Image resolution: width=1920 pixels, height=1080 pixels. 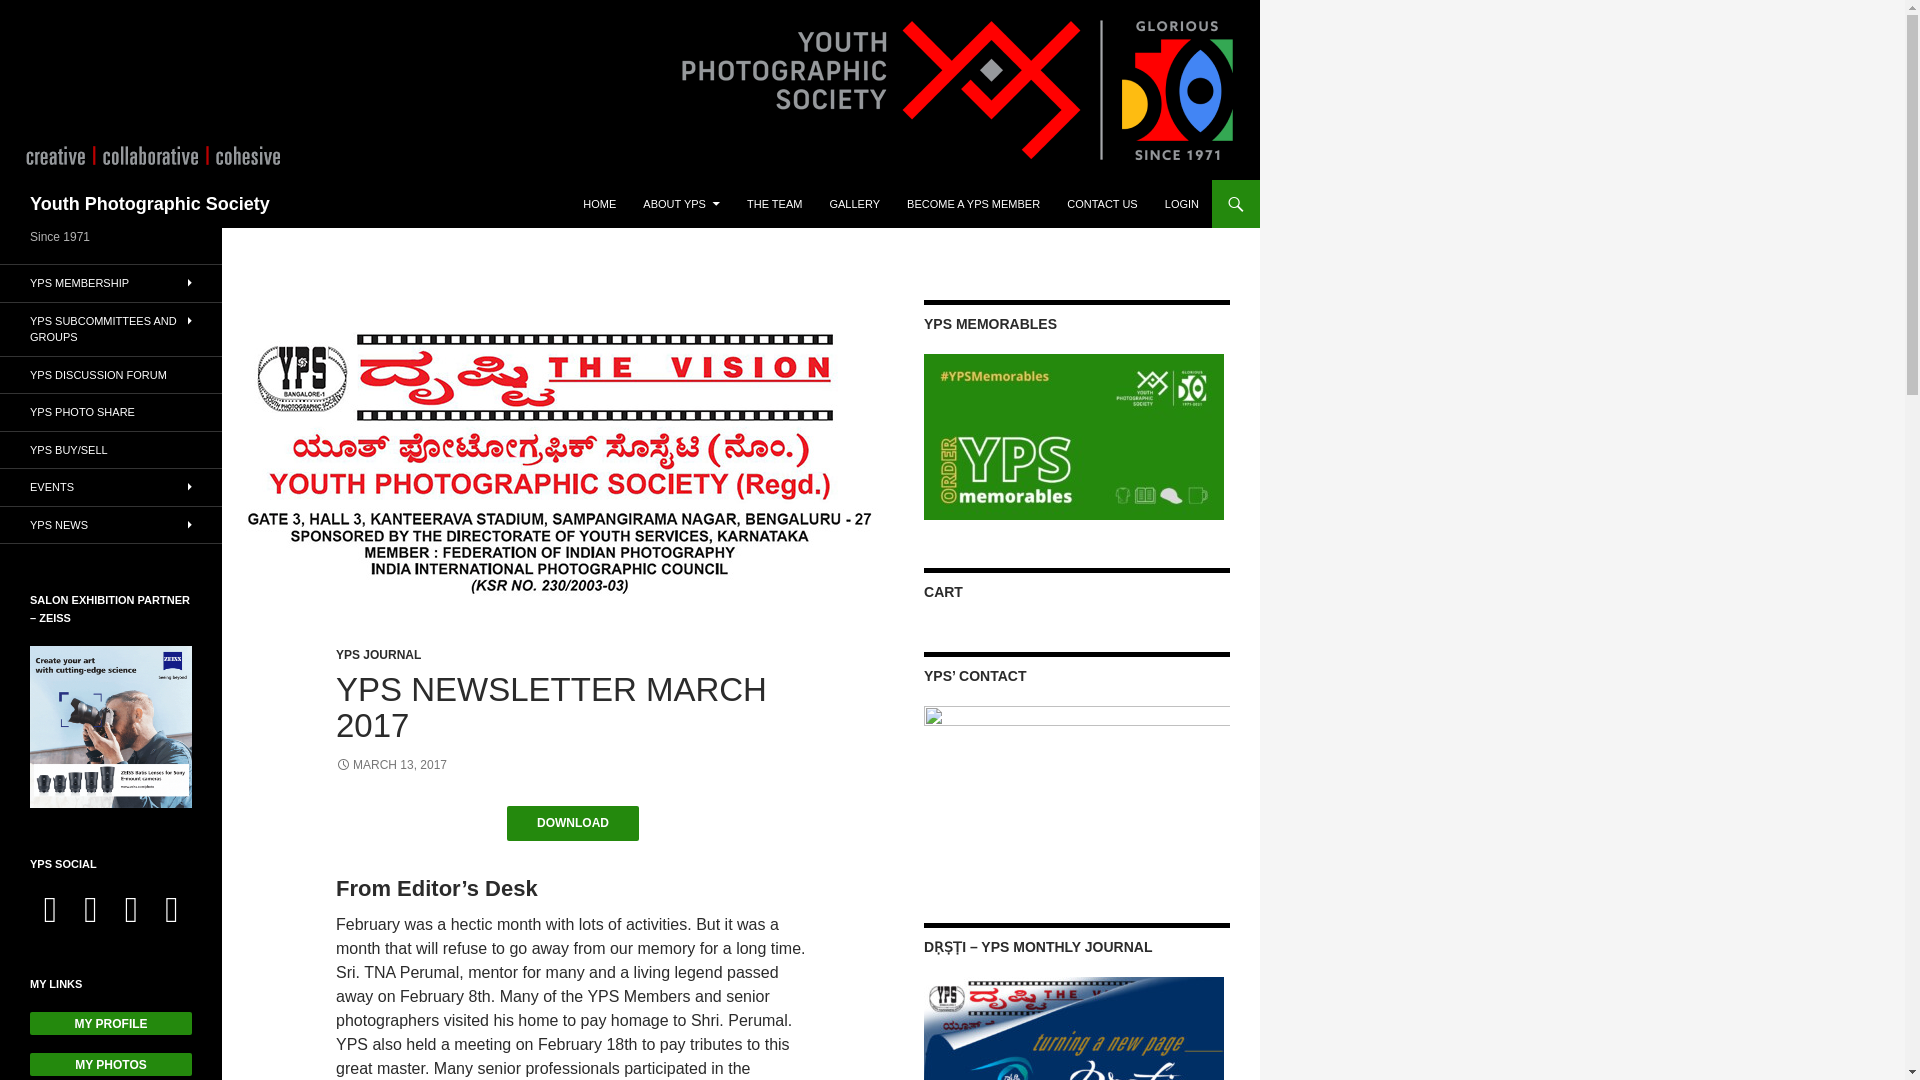 I want to click on MARCH 13, 2017, so click(x=392, y=765).